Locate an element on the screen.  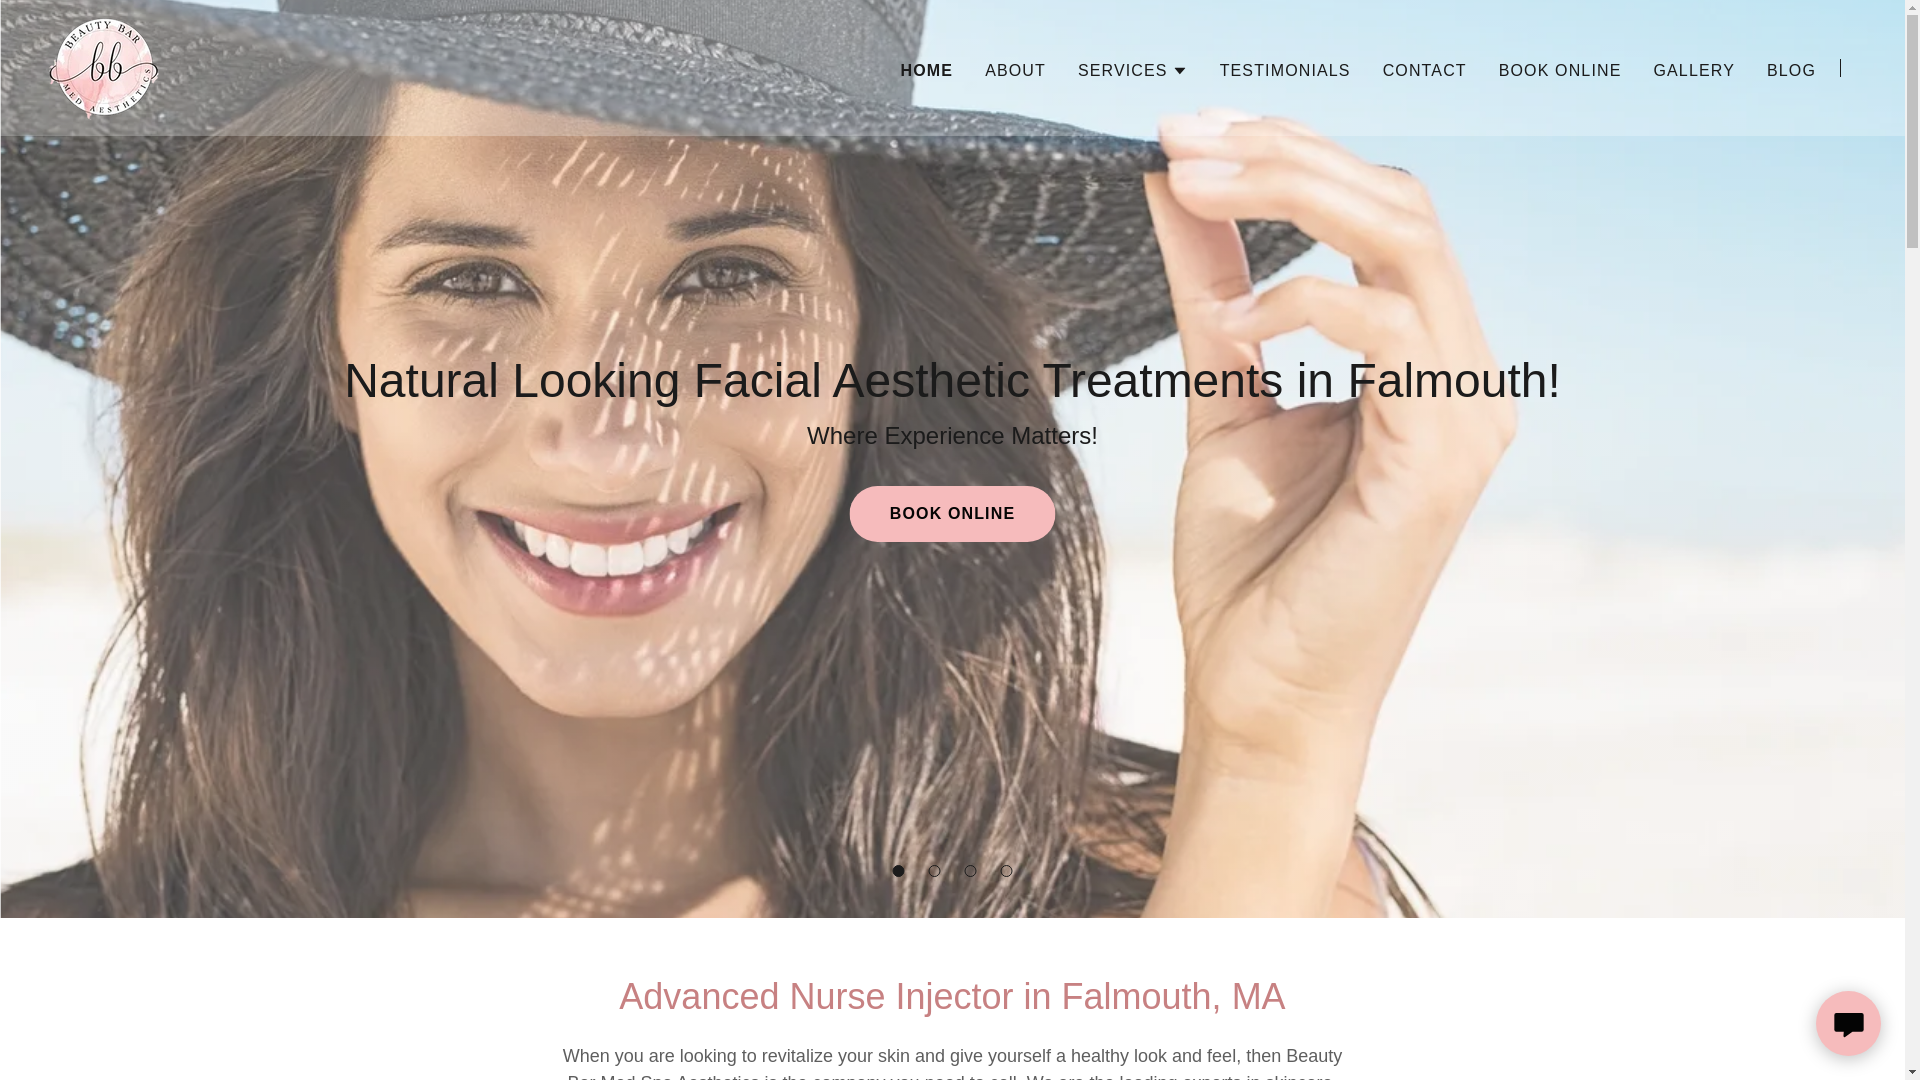
ABOUT is located at coordinates (1016, 69).